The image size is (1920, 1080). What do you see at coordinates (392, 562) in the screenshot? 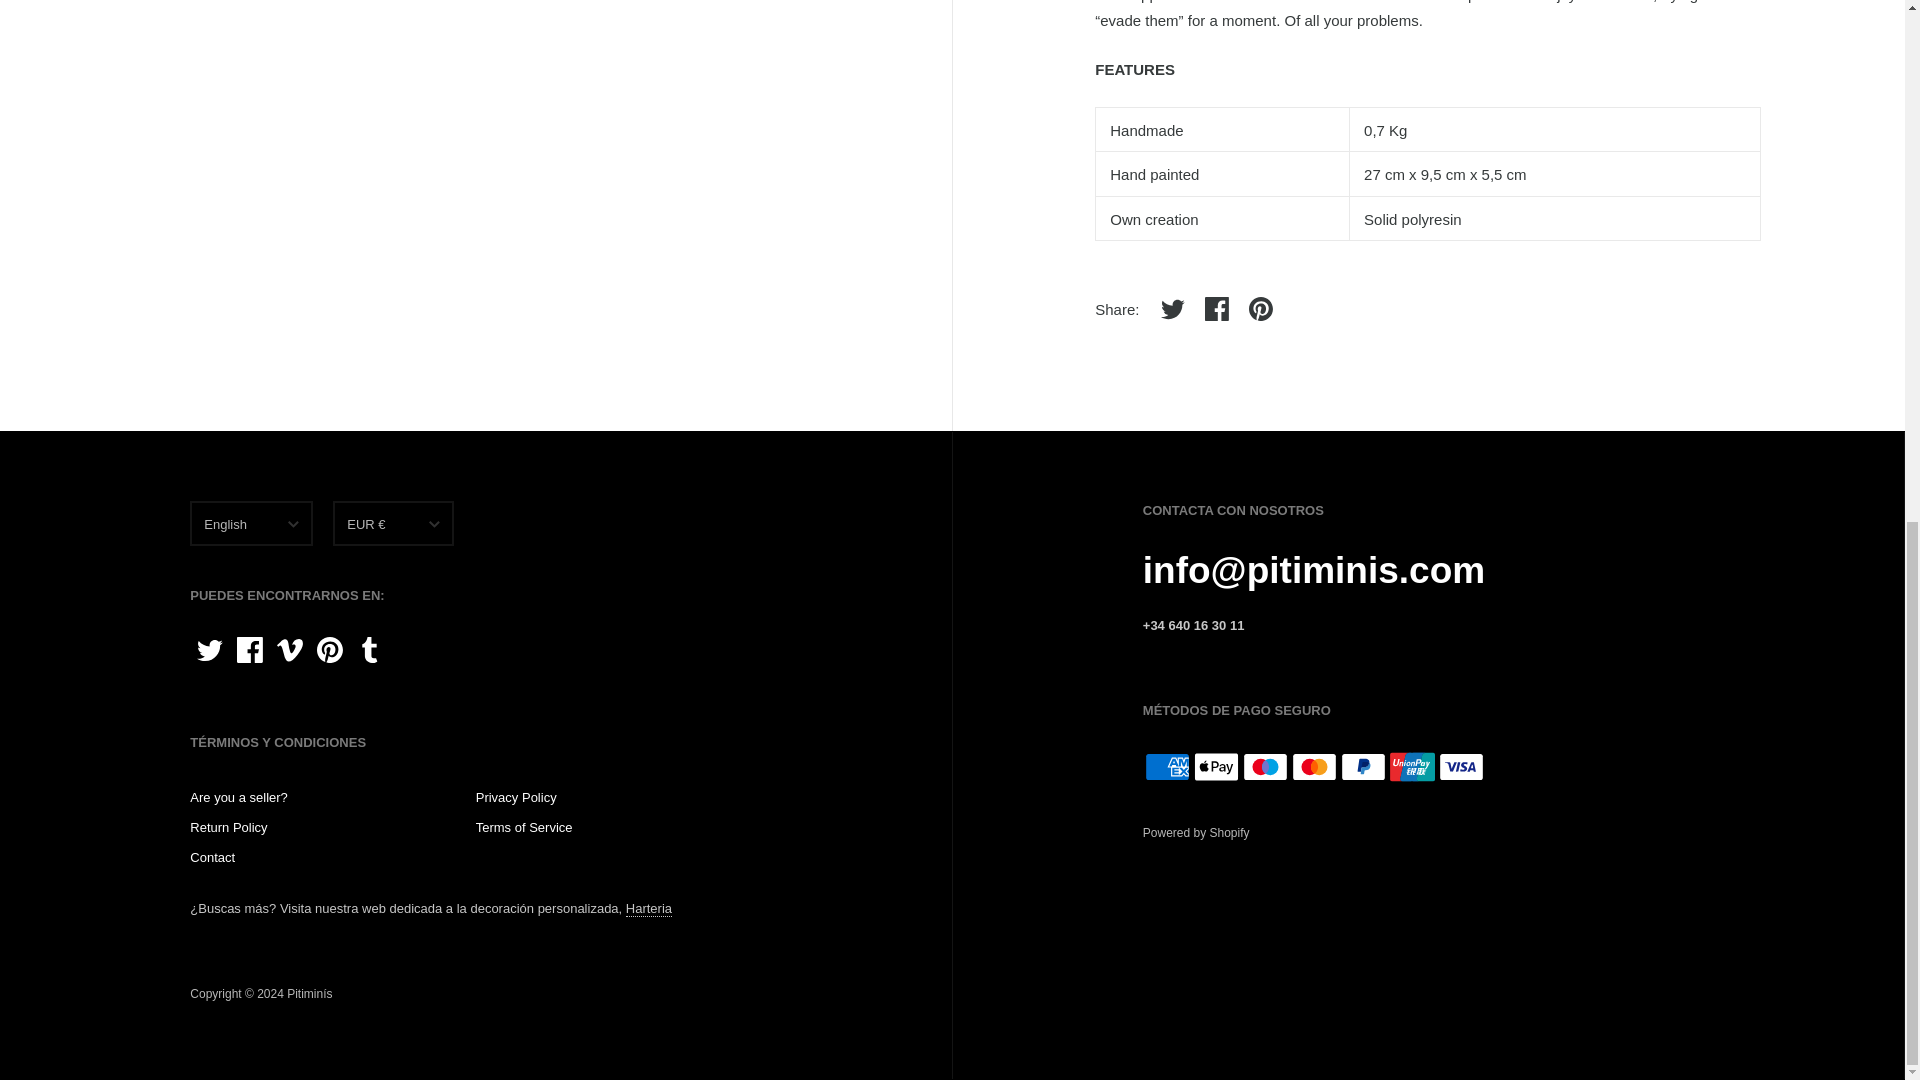
I see `DKK kr.` at bounding box center [392, 562].